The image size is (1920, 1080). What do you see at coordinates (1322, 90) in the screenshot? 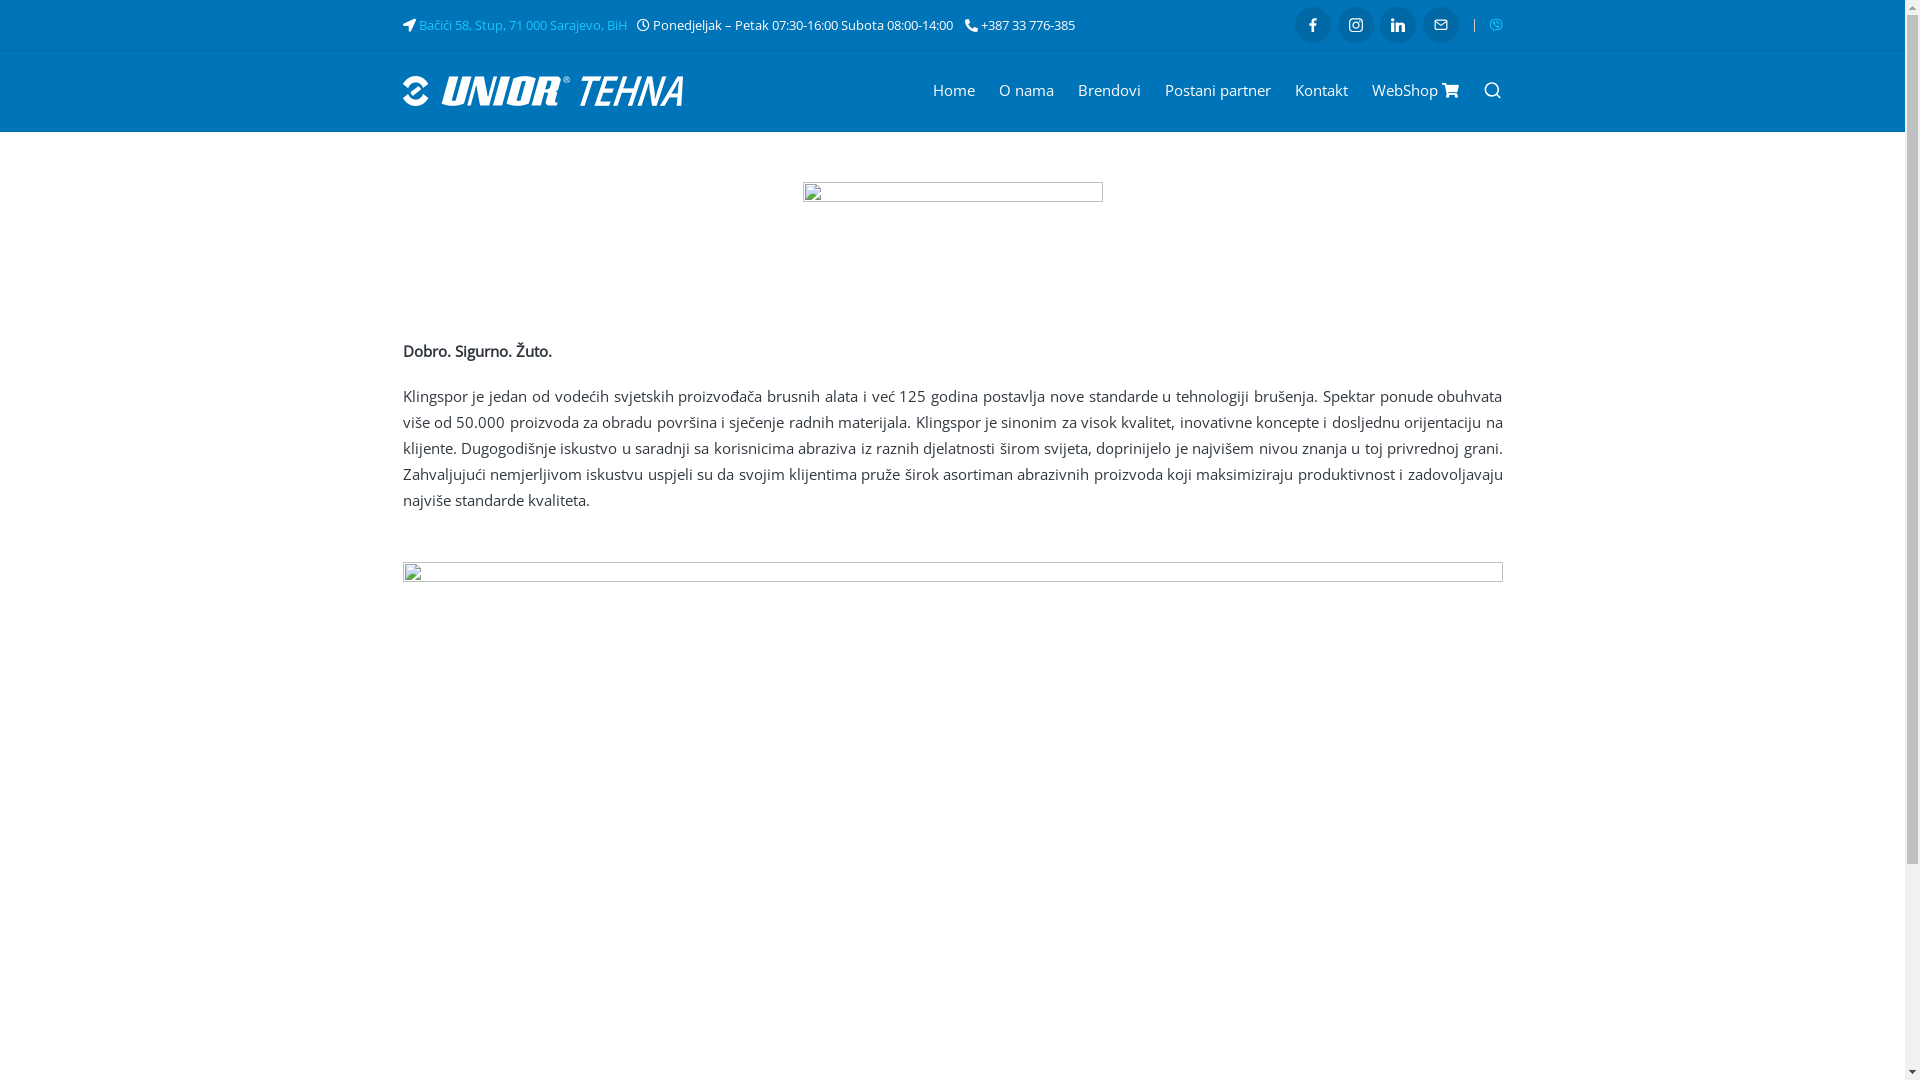
I see `Kontakt` at bounding box center [1322, 90].